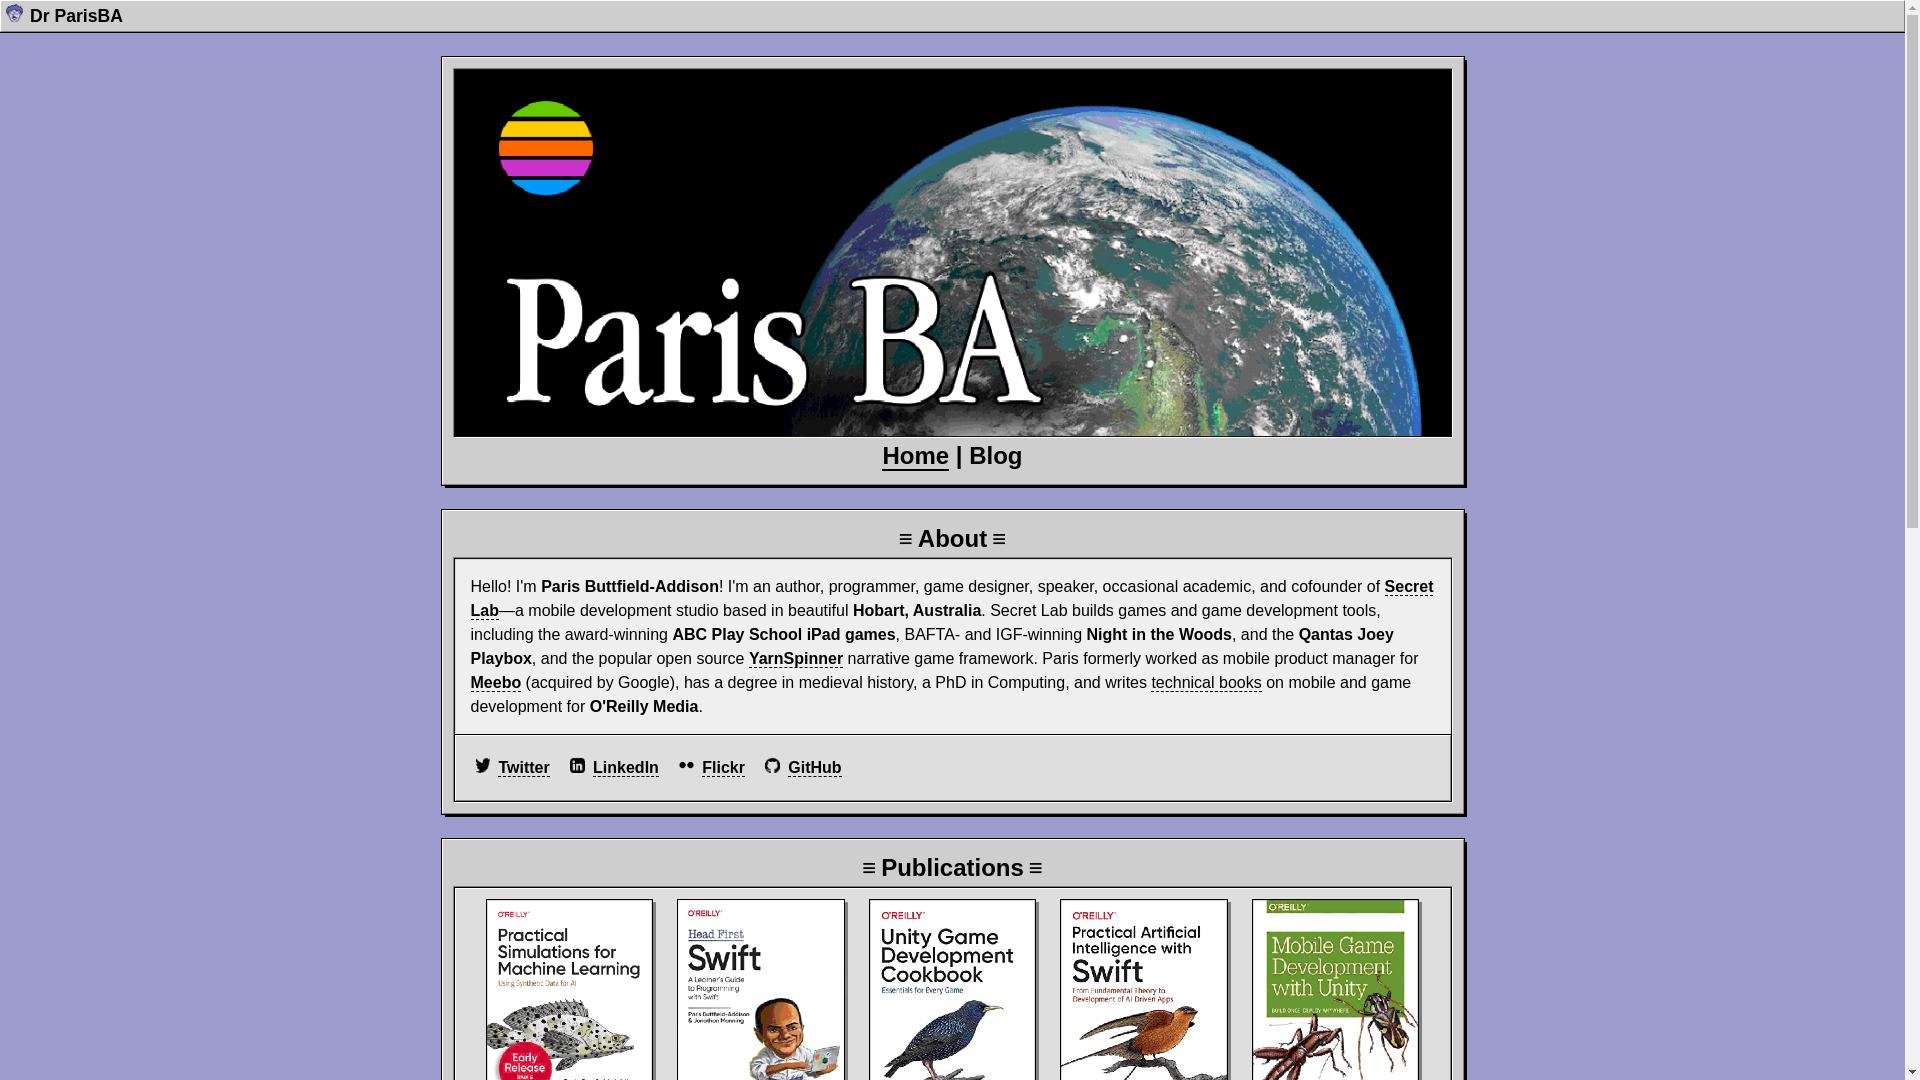  Describe the element at coordinates (626, 768) in the screenshot. I see `LinkedIn` at that location.